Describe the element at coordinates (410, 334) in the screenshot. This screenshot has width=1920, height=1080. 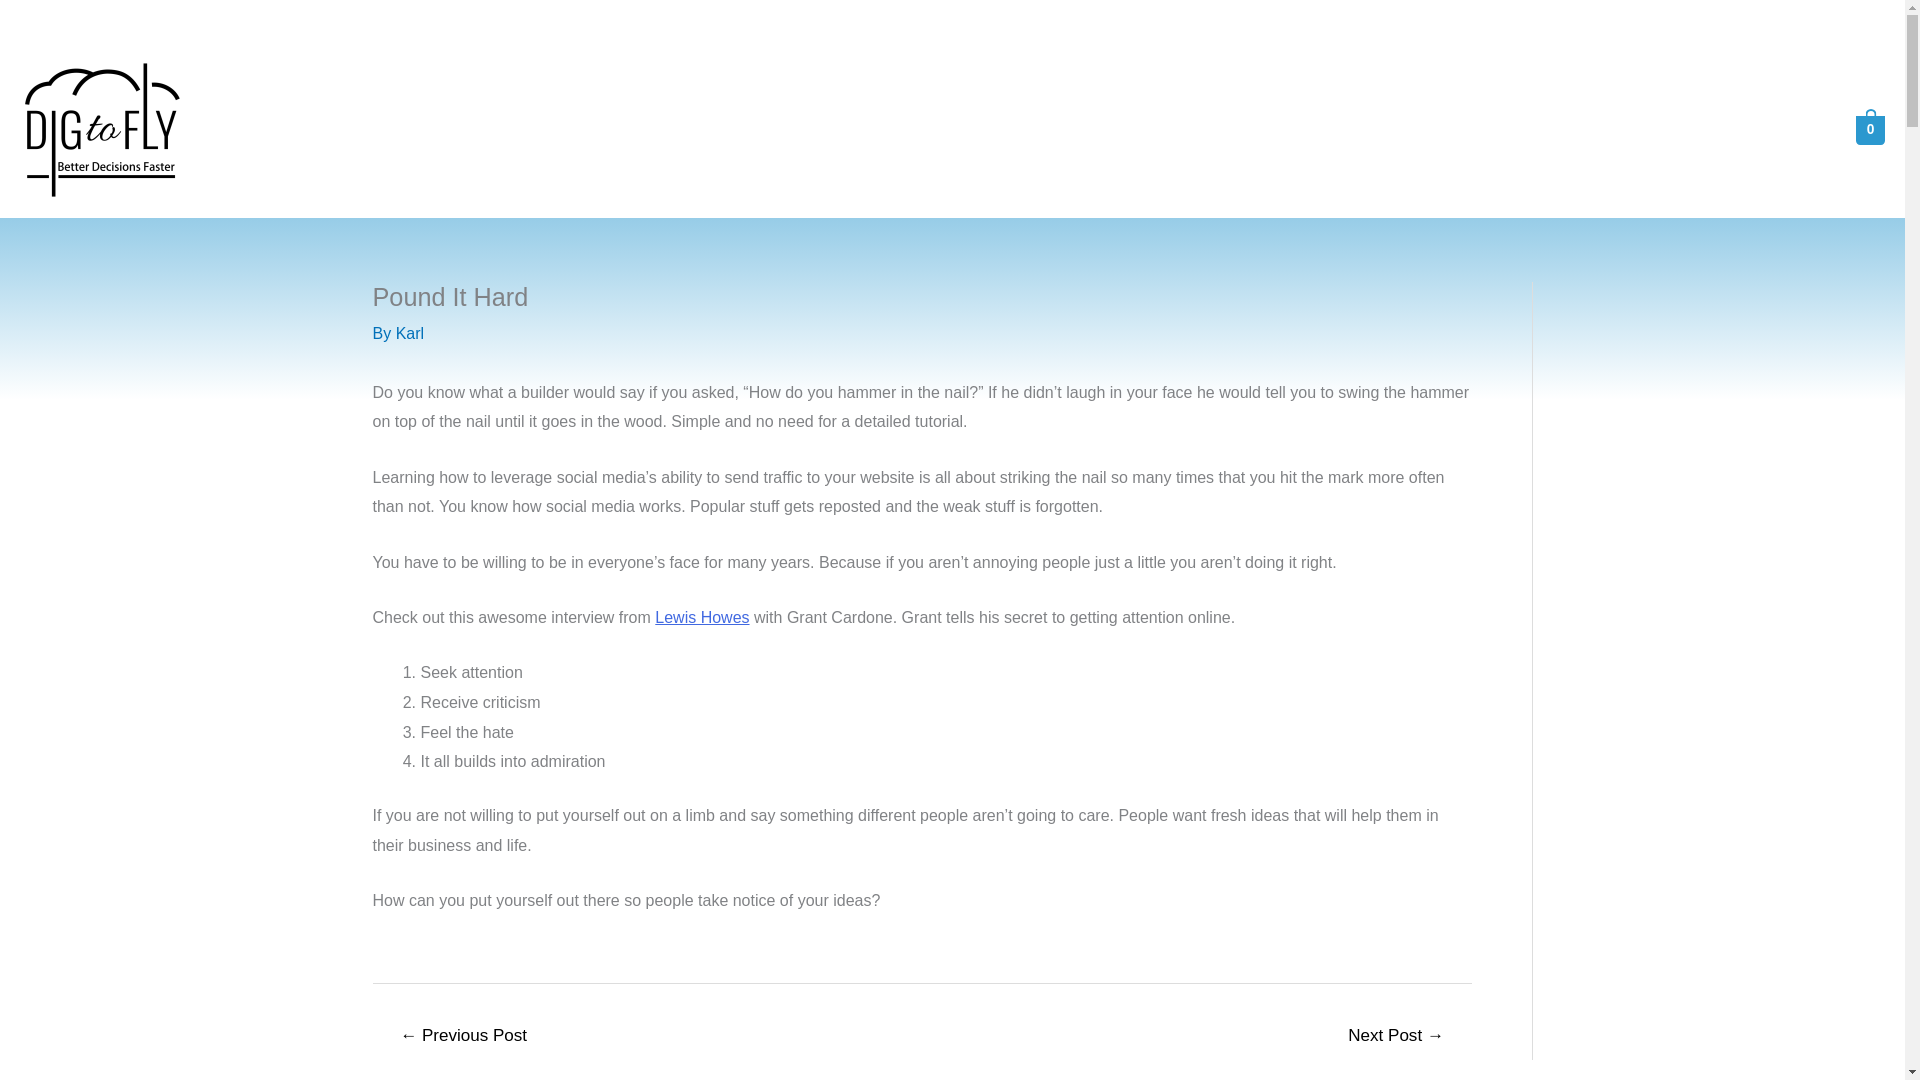
I see `Karl` at that location.